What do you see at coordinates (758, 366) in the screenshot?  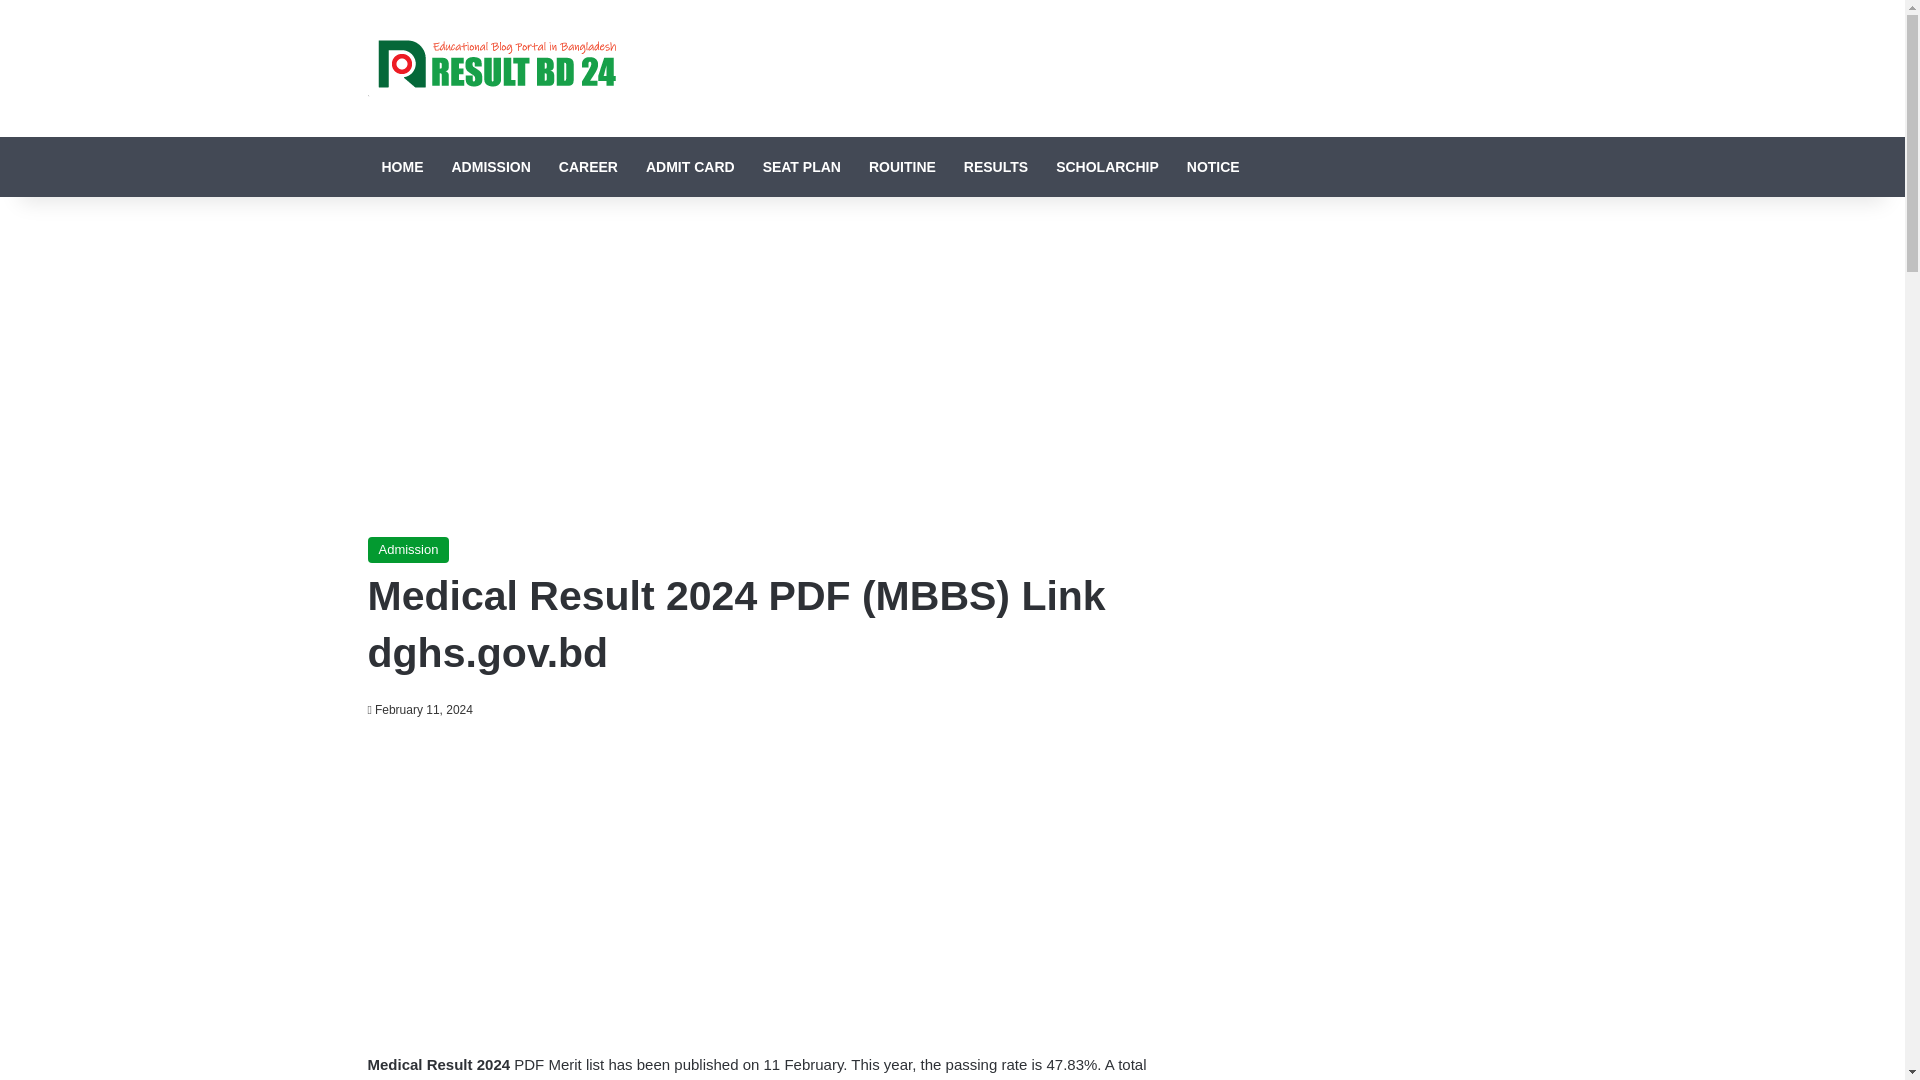 I see `Advertisement` at bounding box center [758, 366].